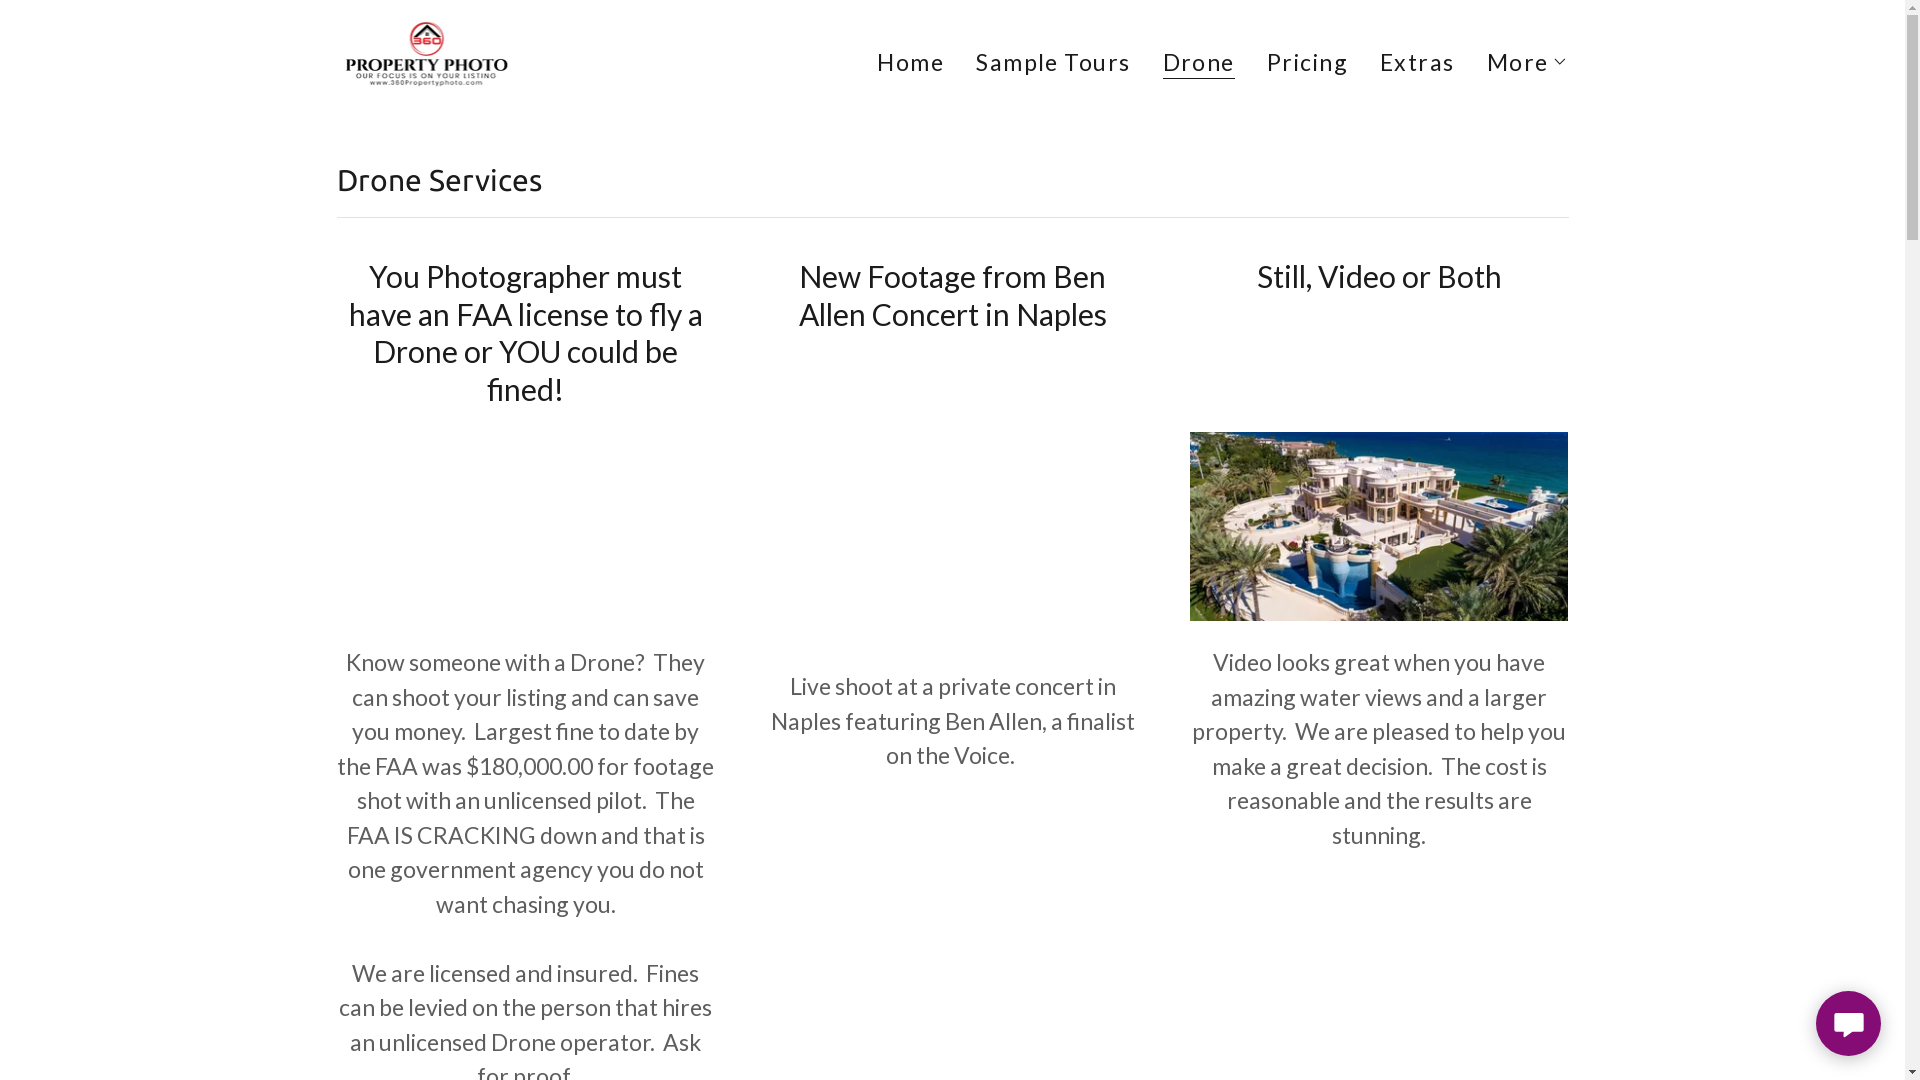 Image resolution: width=1920 pixels, height=1080 pixels. Describe the element at coordinates (1418, 62) in the screenshot. I see `Extras` at that location.